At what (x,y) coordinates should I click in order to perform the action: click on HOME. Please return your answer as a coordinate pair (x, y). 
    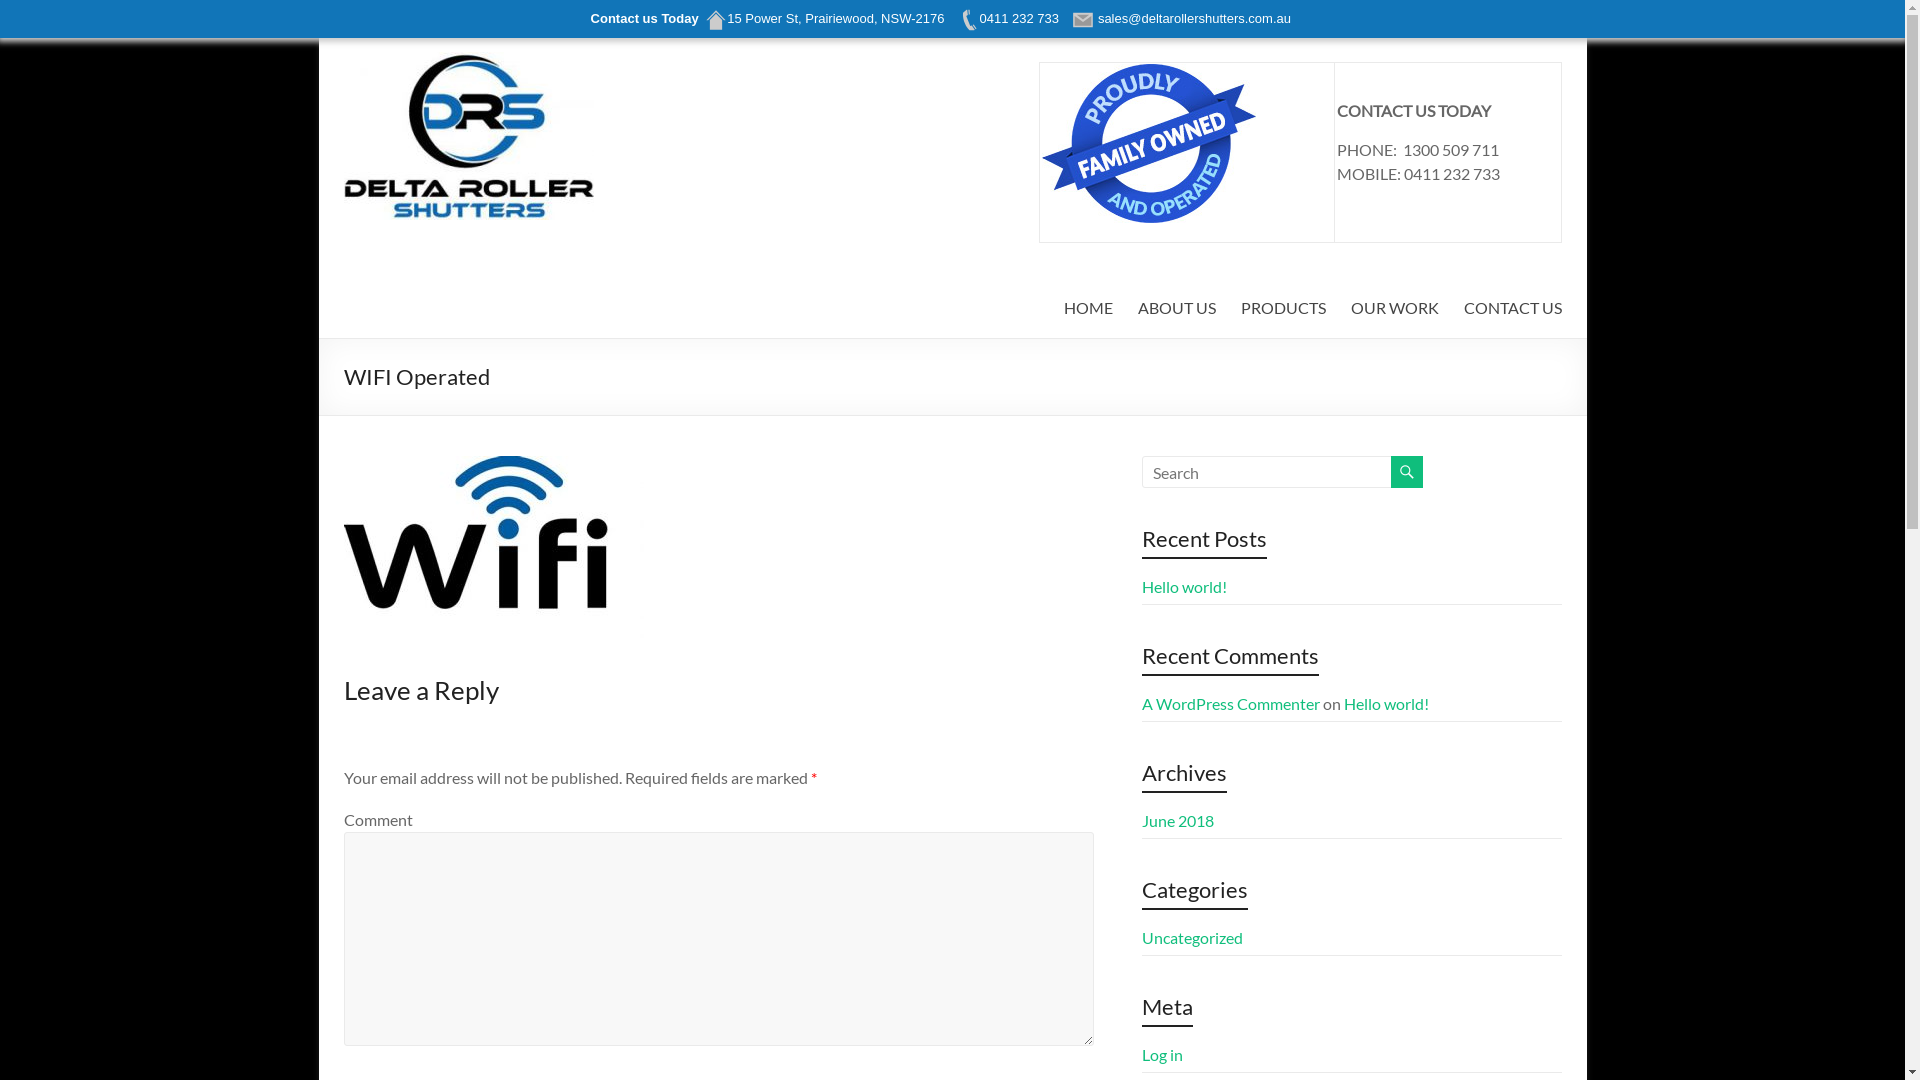
    Looking at the image, I should click on (1088, 308).